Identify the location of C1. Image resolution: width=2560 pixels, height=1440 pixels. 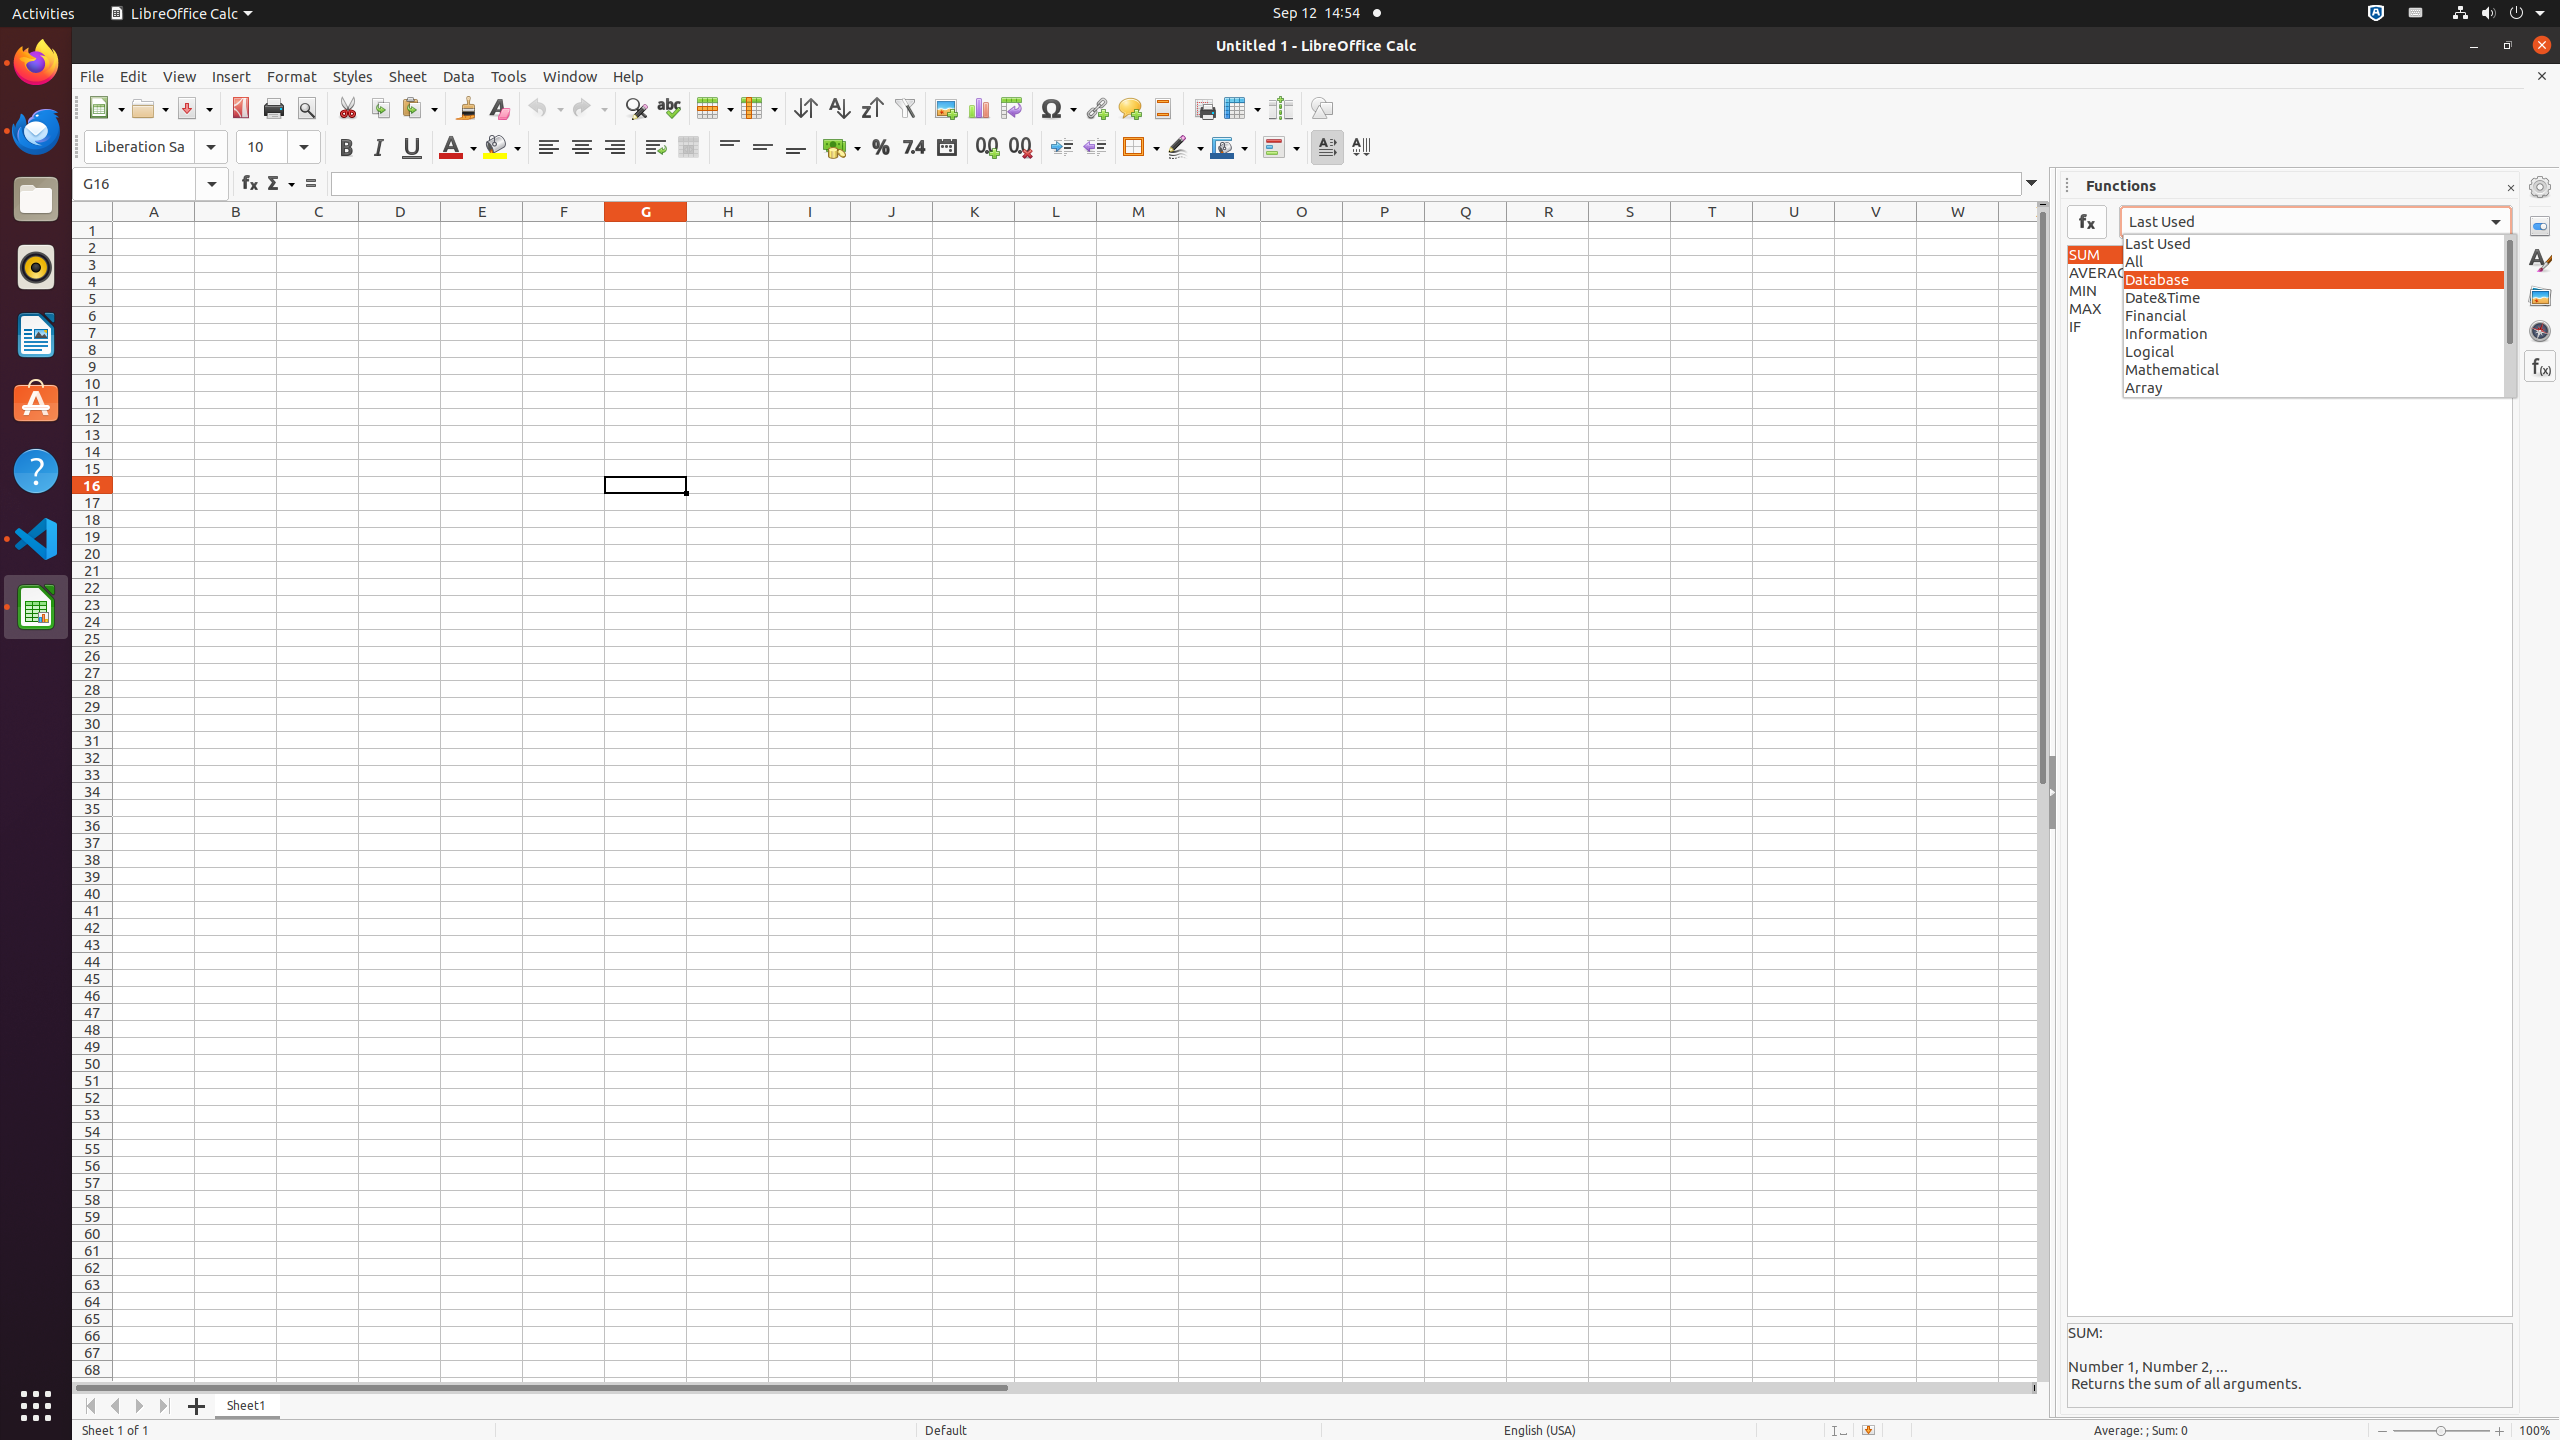
(318, 230).